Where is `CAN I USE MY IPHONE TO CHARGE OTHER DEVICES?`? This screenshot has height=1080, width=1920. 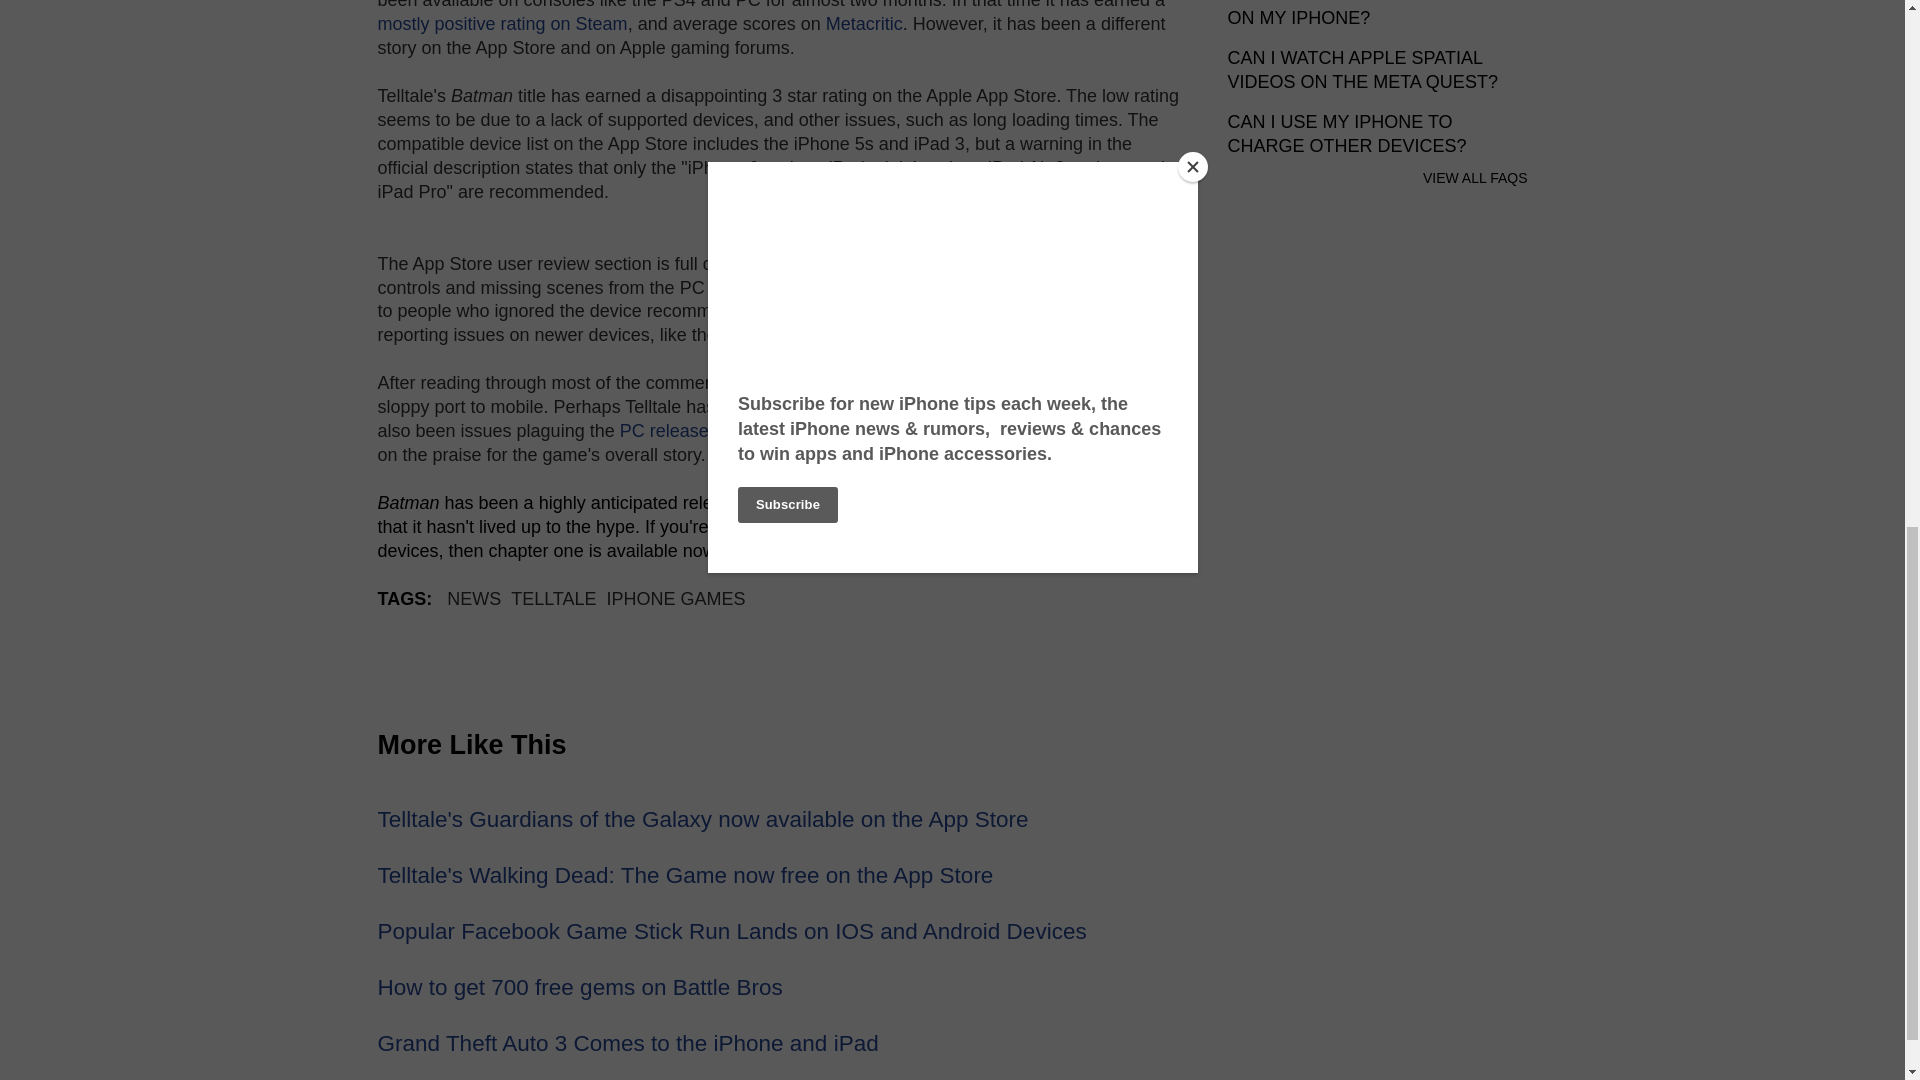 CAN I USE MY IPHONE TO CHARGE OTHER DEVICES? is located at coordinates (1347, 134).